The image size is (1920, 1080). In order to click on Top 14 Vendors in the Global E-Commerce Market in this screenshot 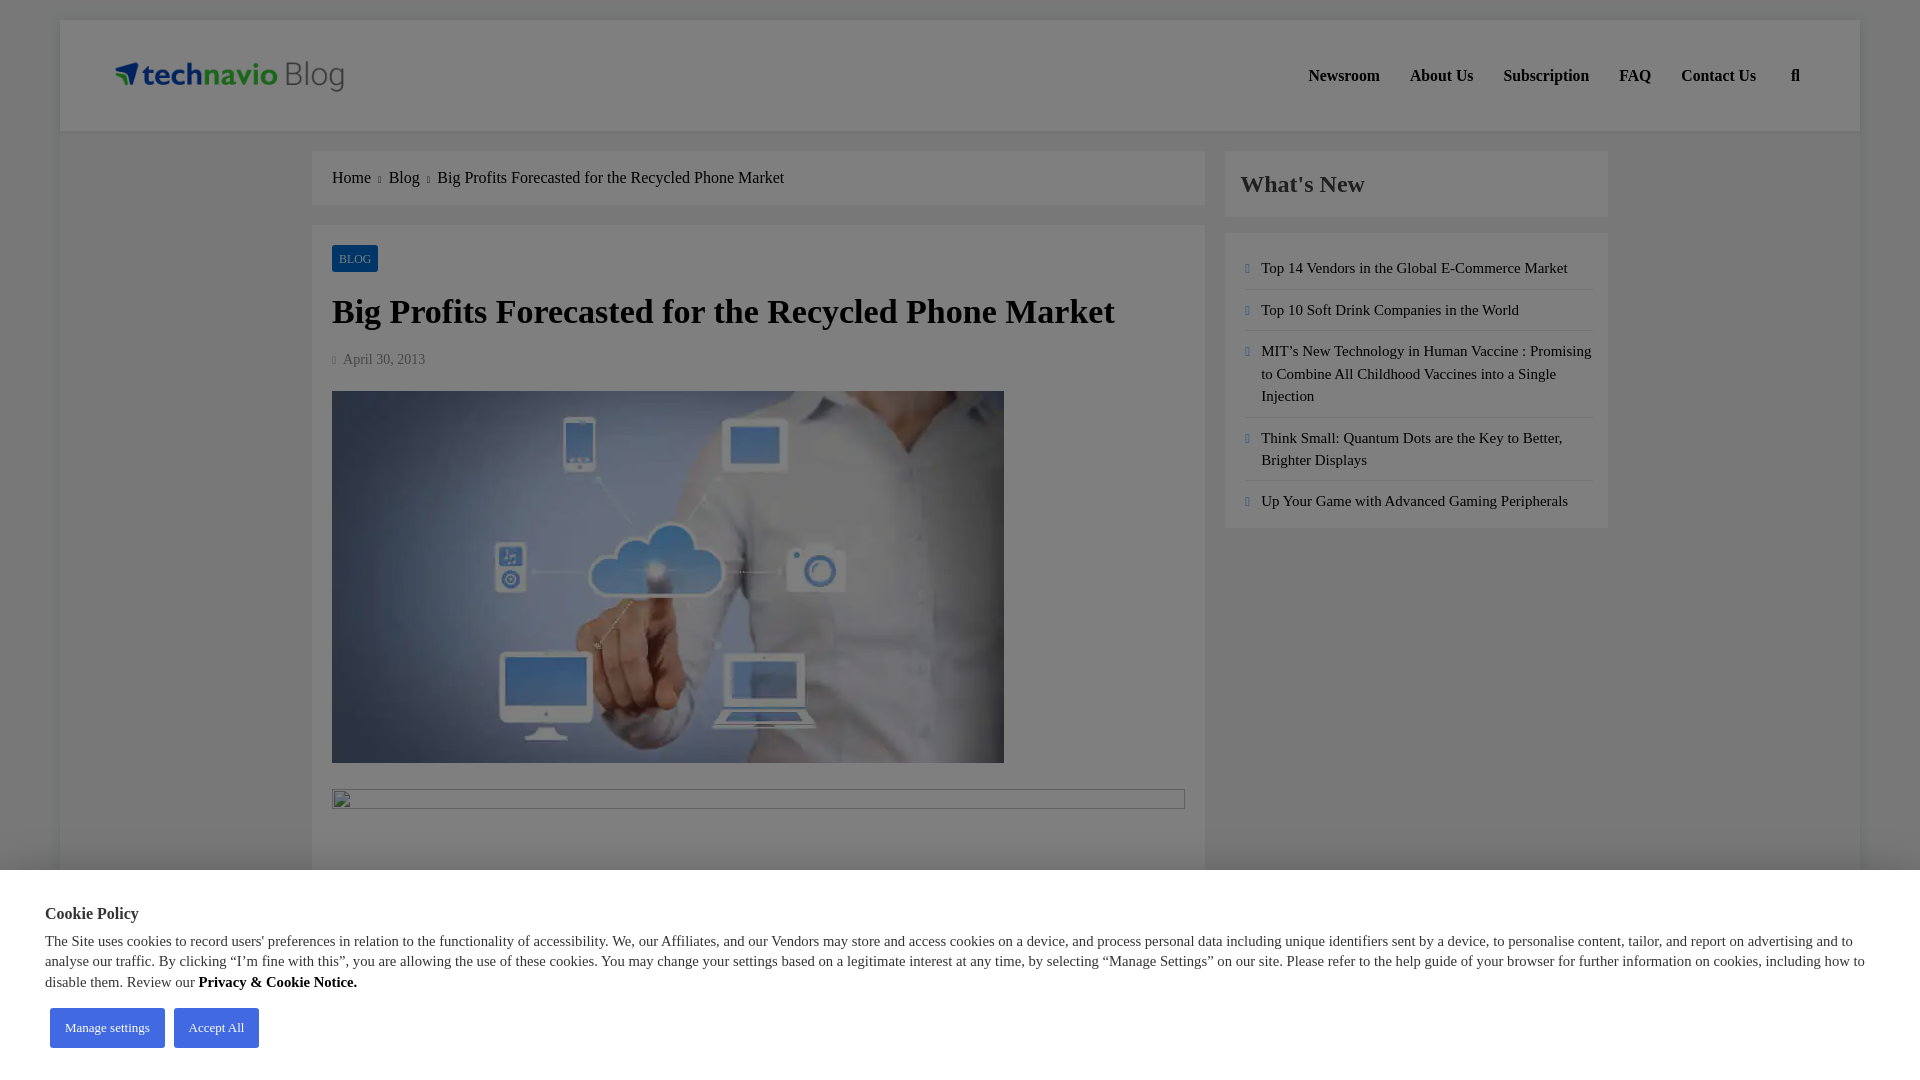, I will do `click(1414, 268)`.